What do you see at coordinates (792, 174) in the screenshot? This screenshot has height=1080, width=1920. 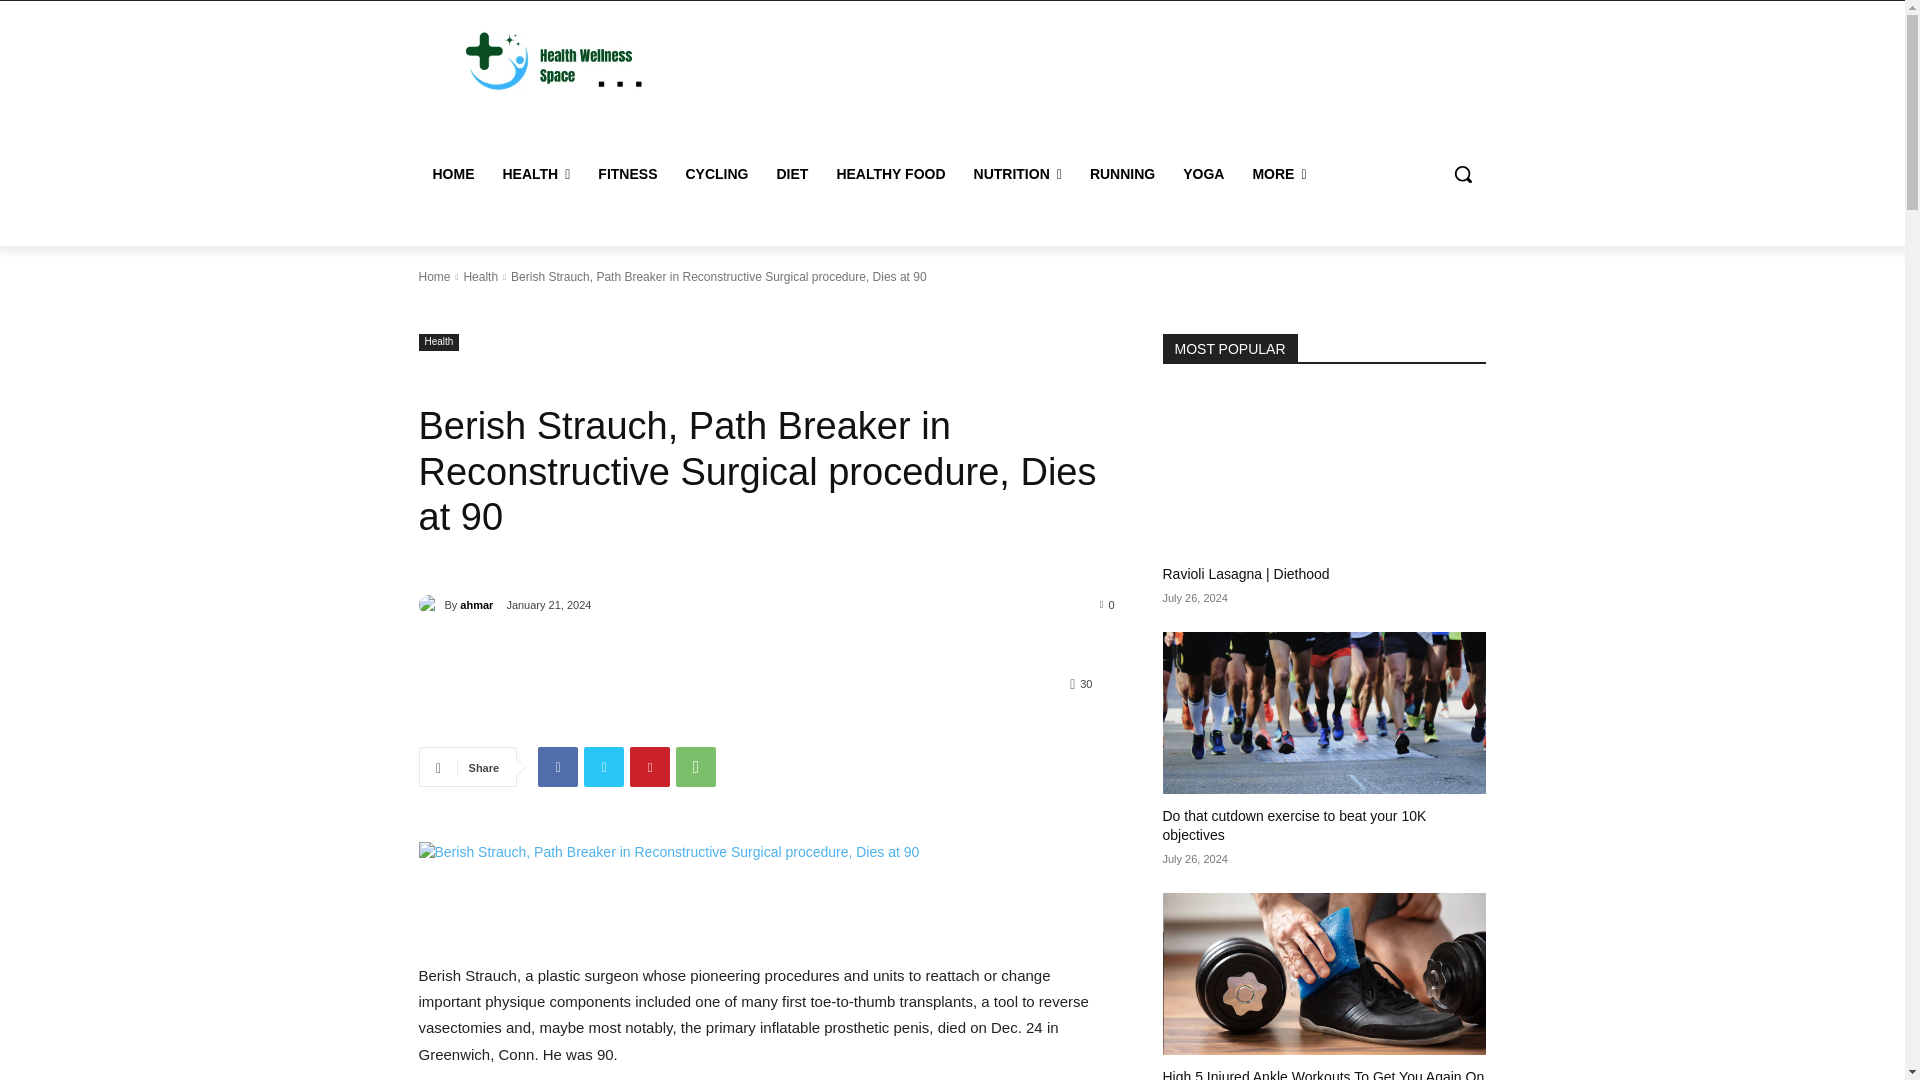 I see `DIET` at bounding box center [792, 174].